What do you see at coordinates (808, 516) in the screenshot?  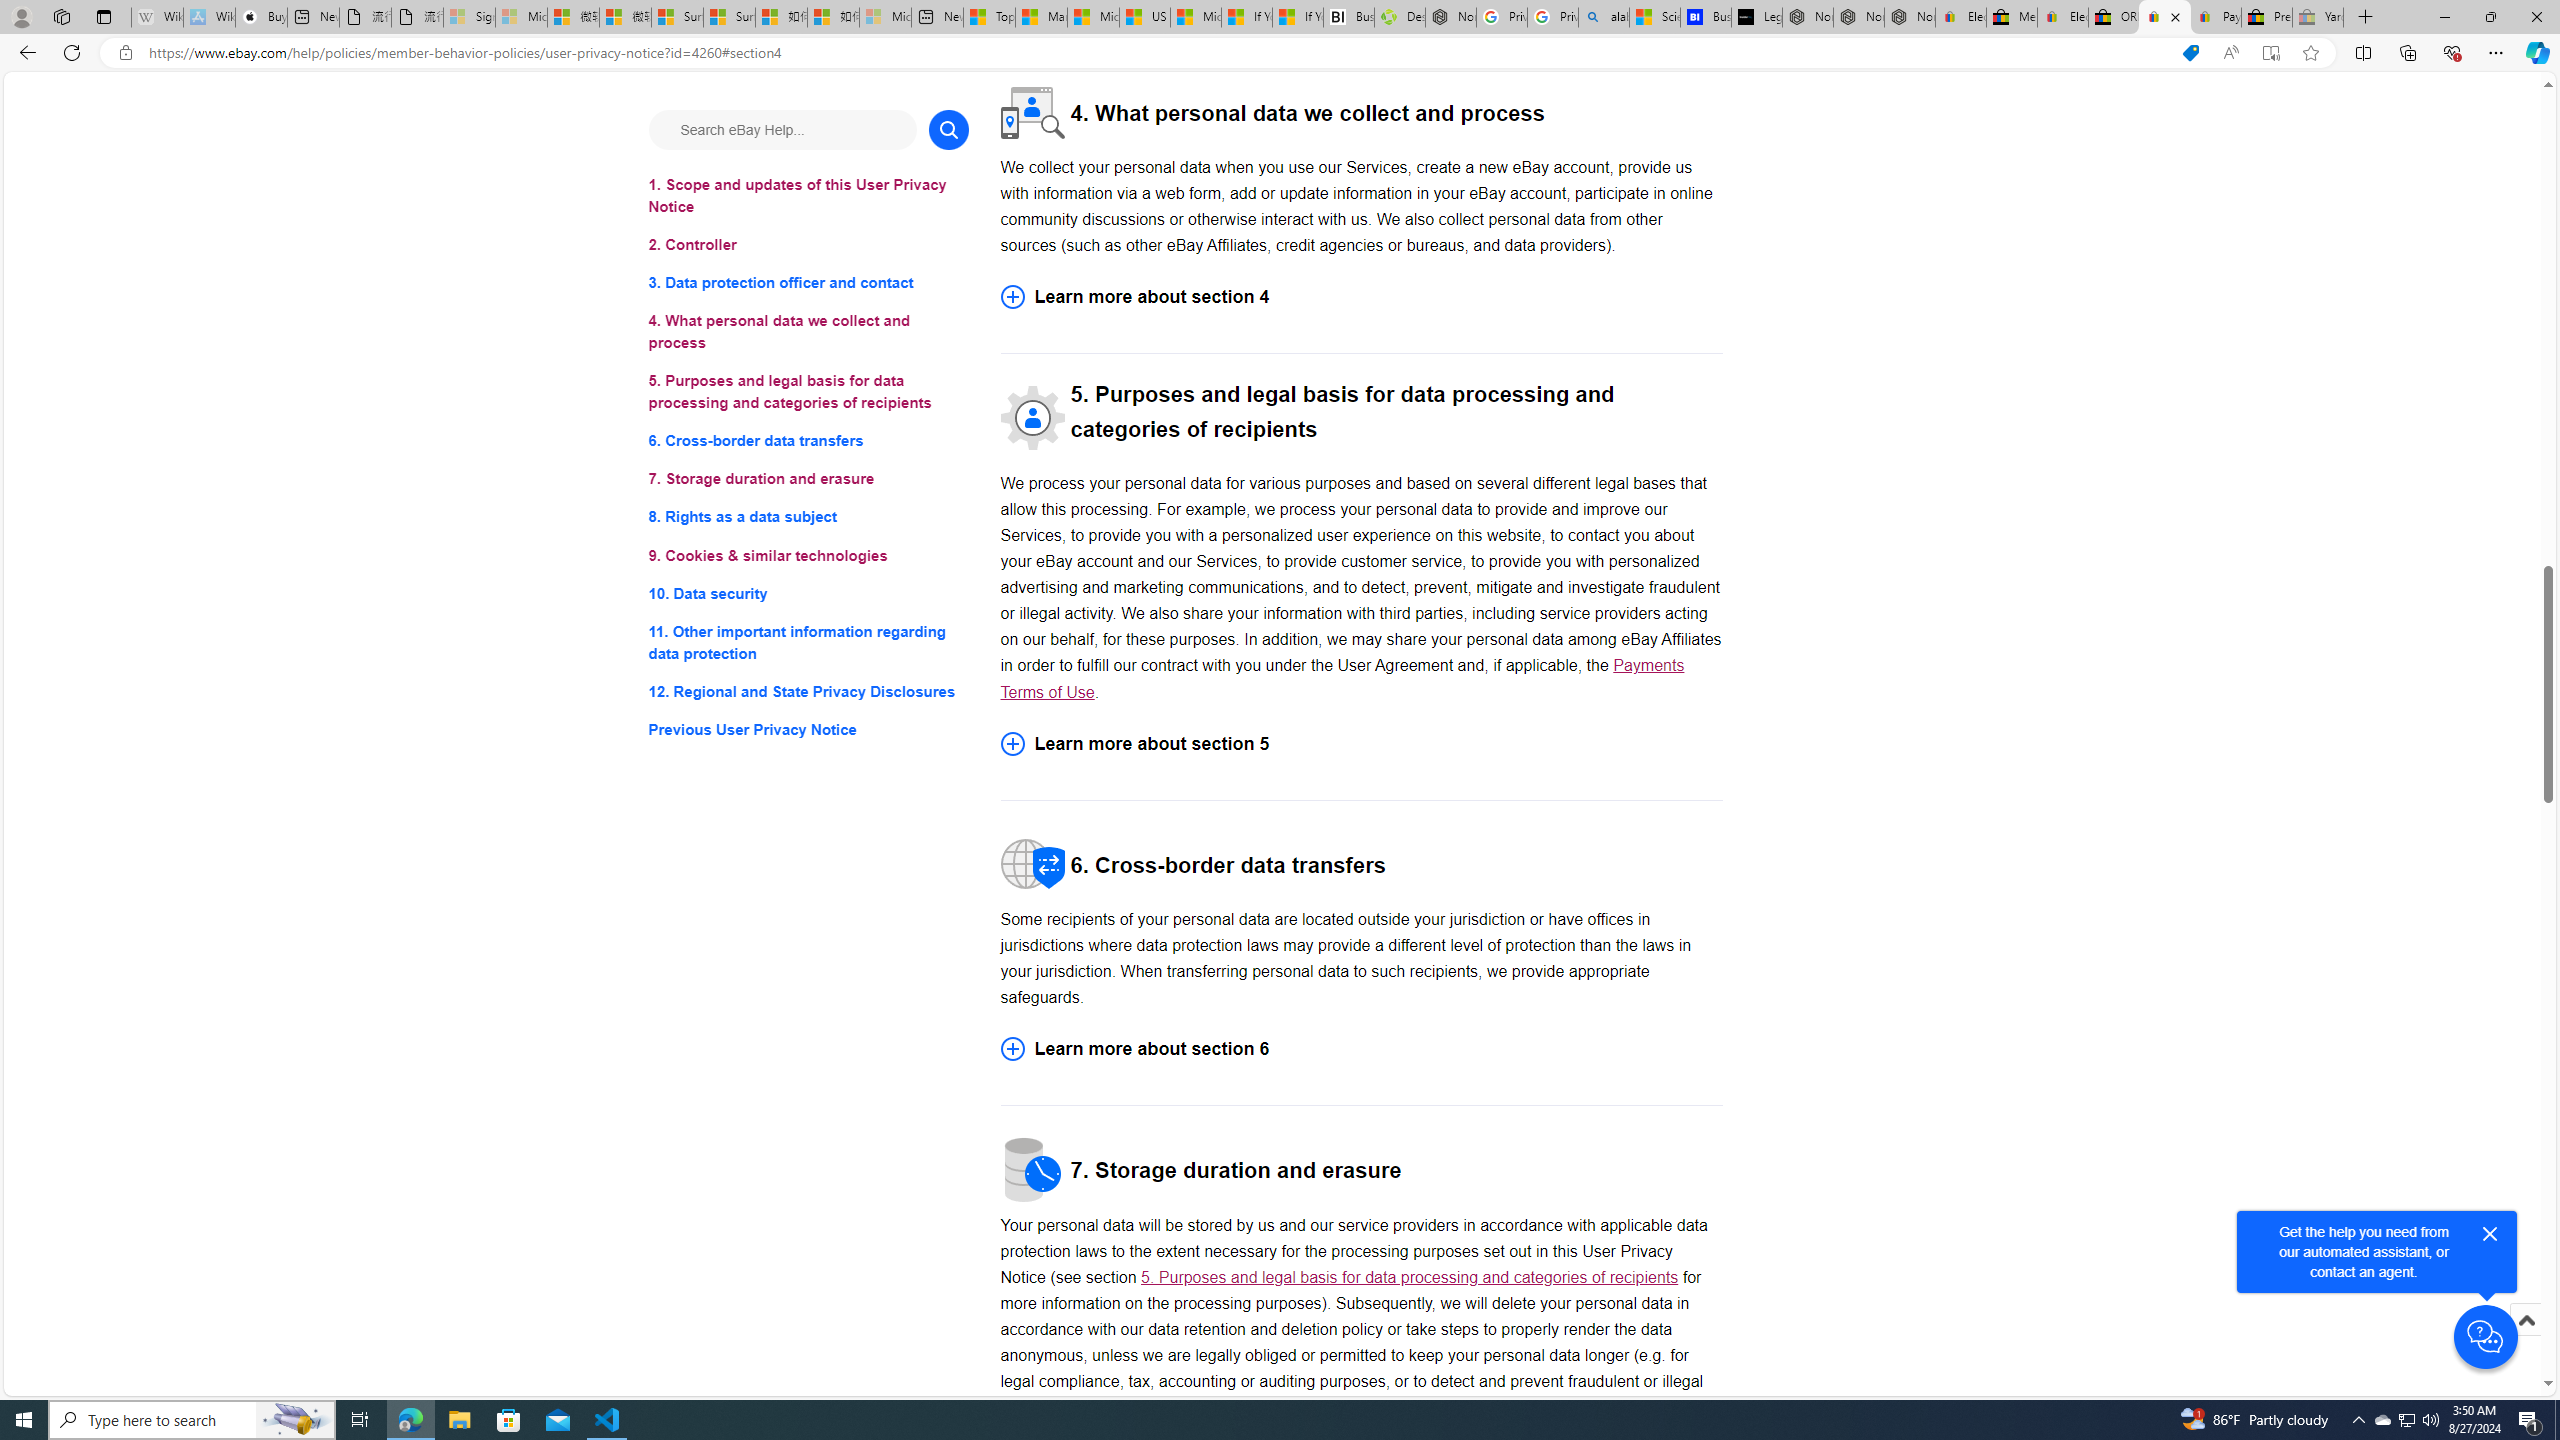 I see `8. Rights as a data subject` at bounding box center [808, 516].